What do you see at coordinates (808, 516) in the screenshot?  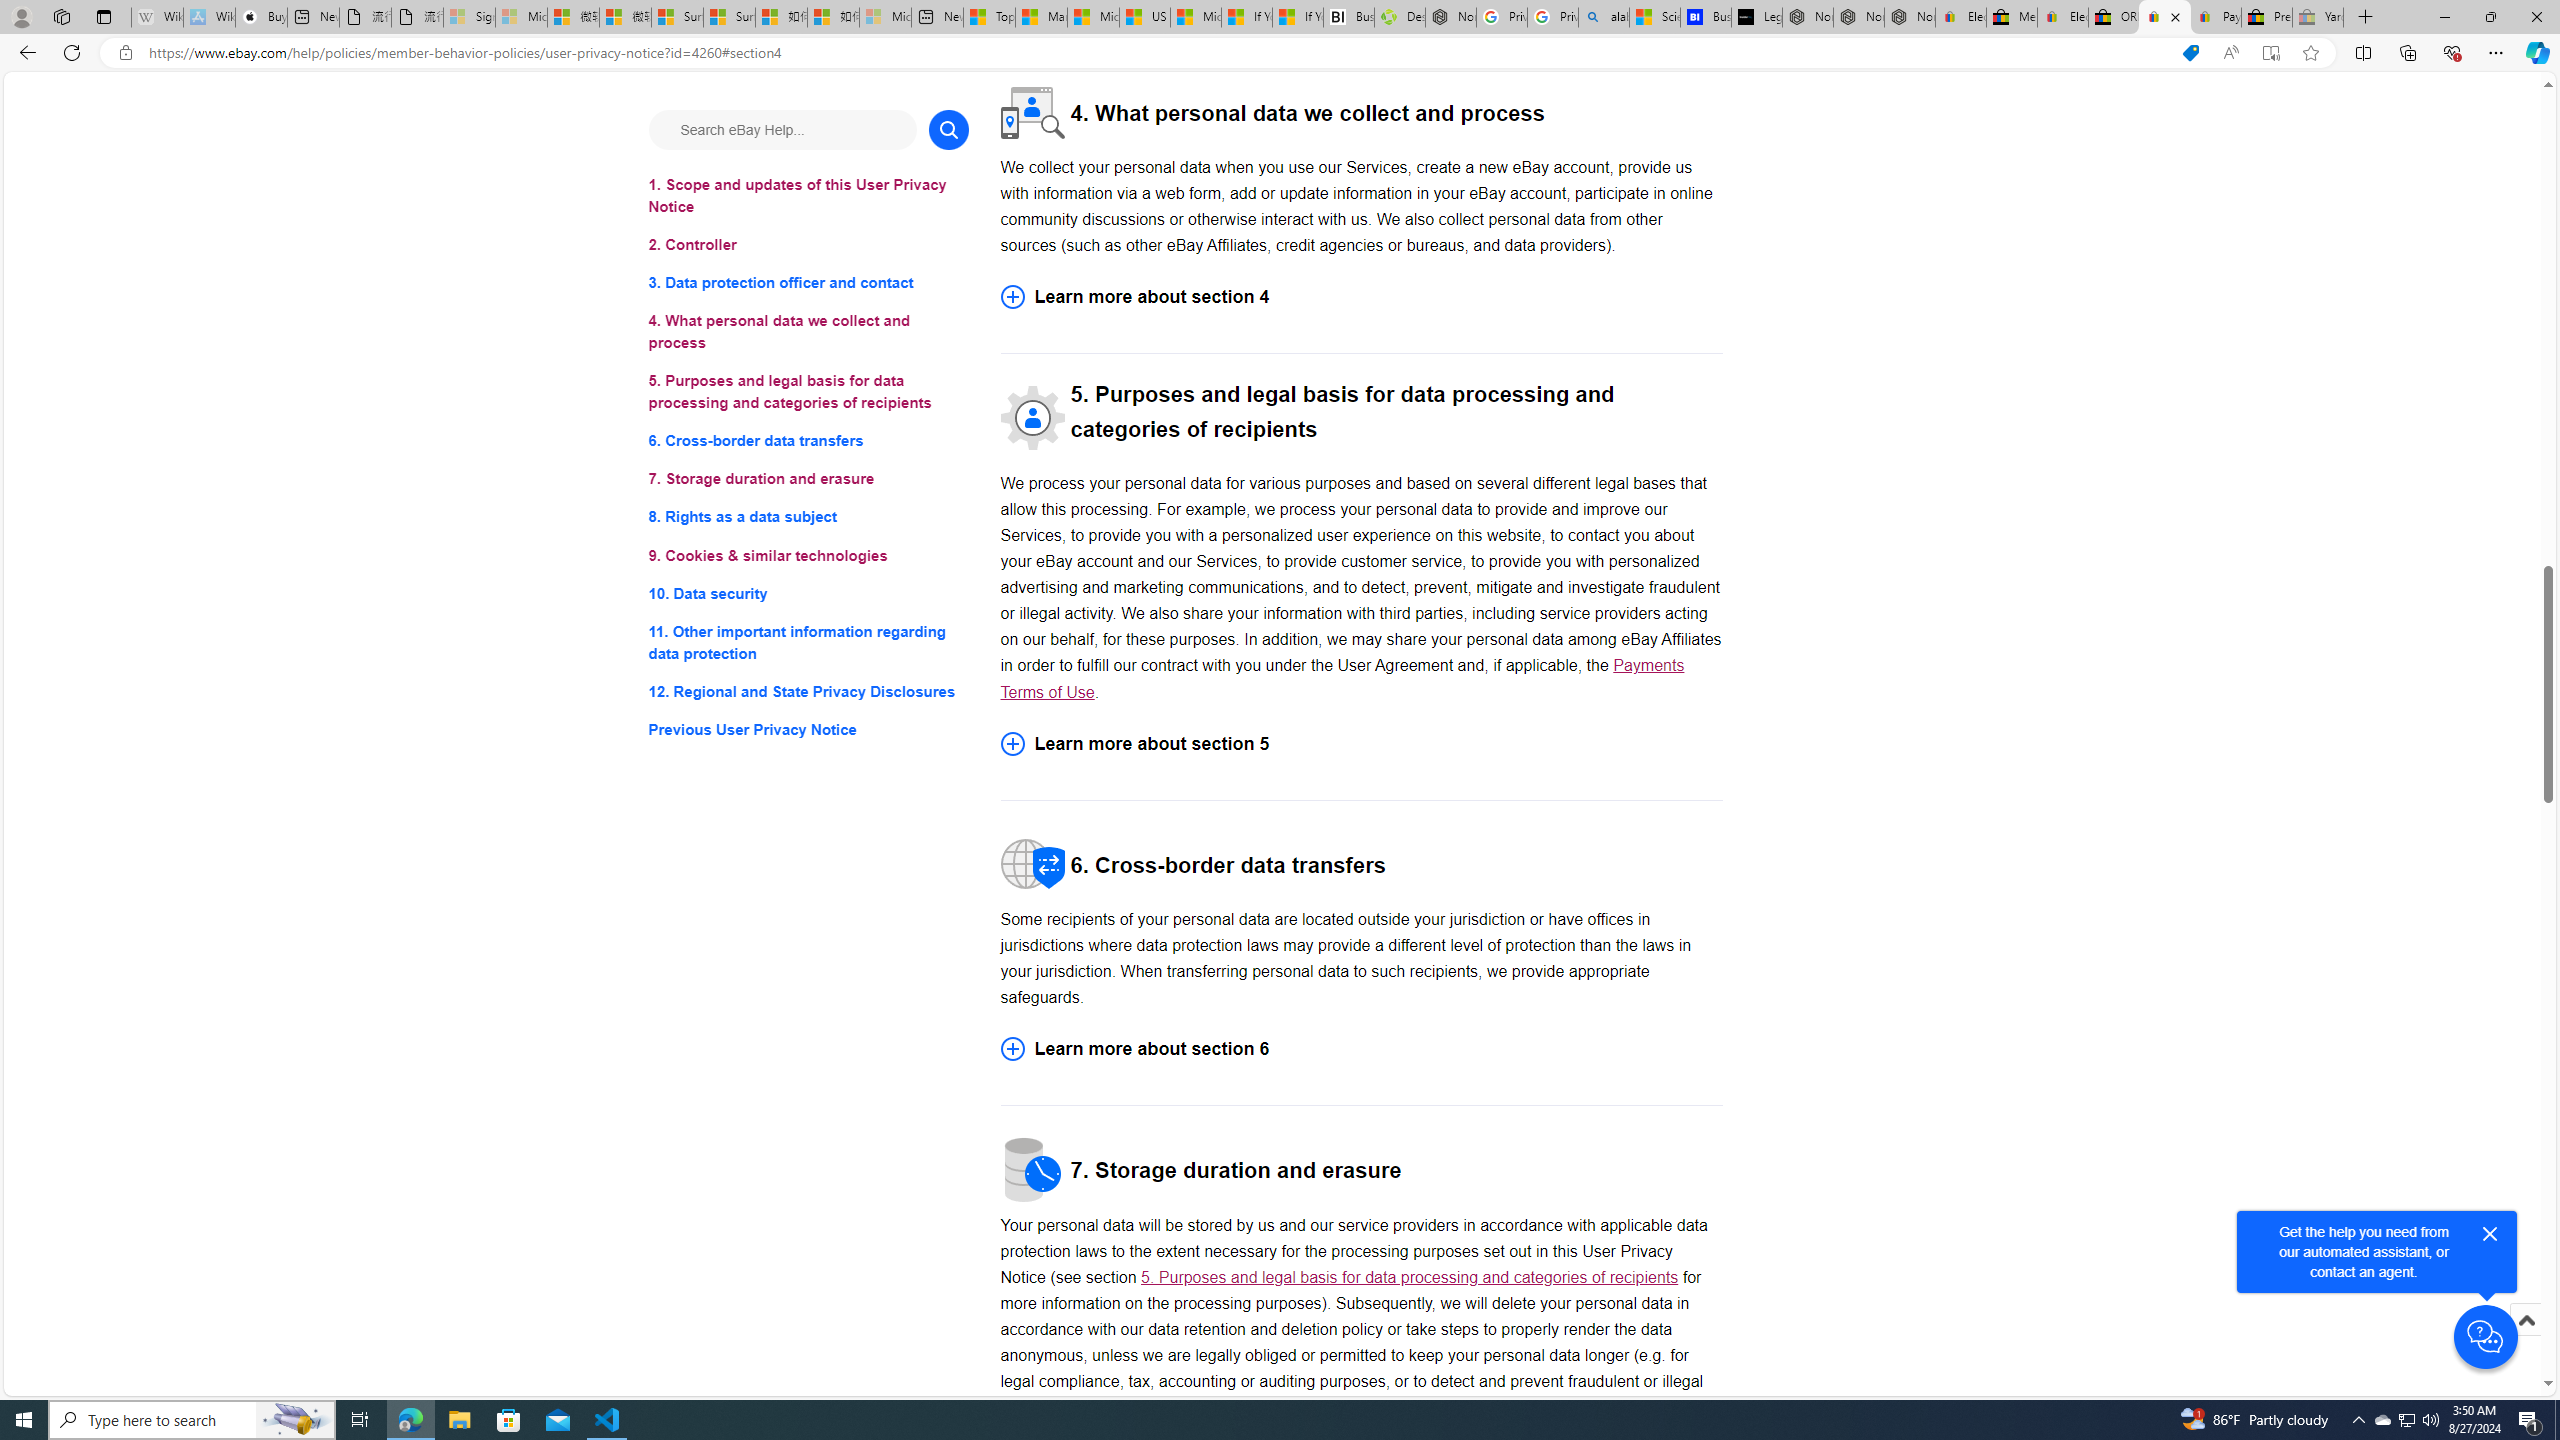 I see `8. Rights as a data subject` at bounding box center [808, 516].